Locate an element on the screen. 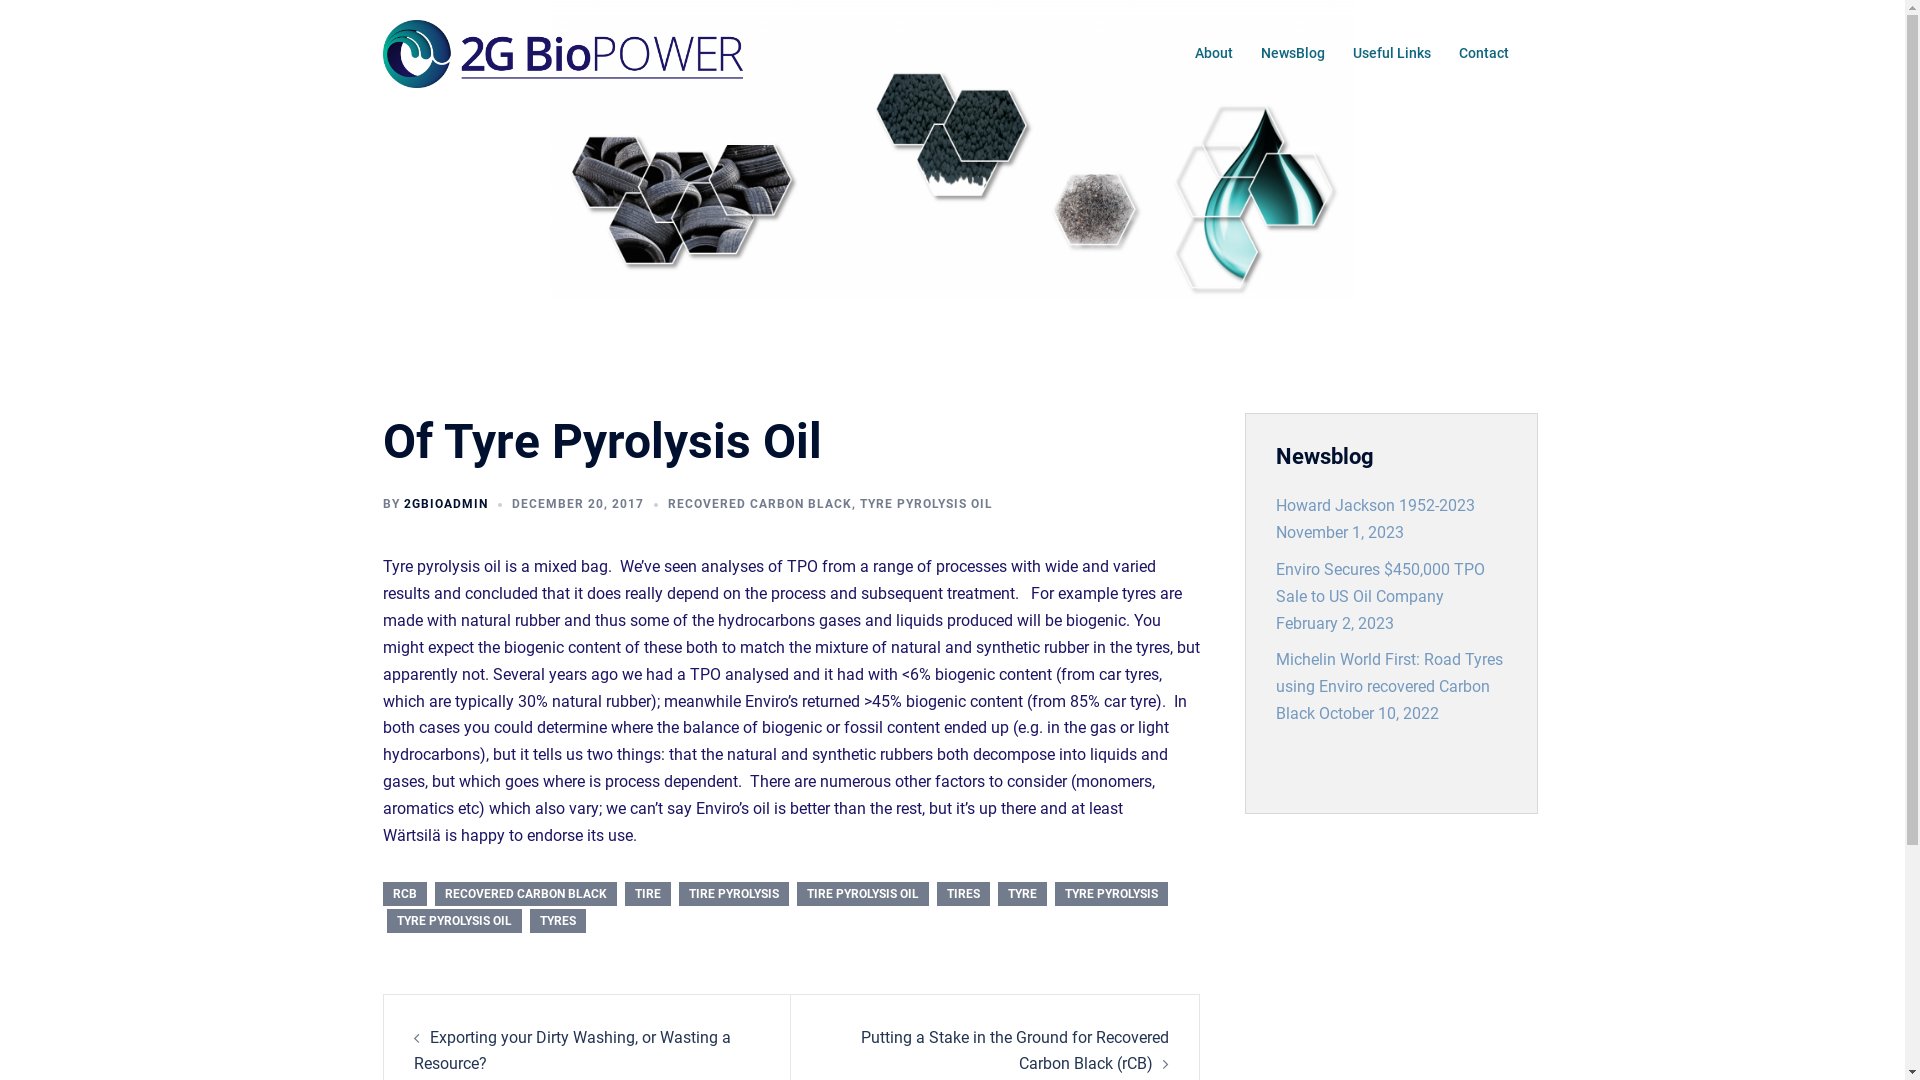 The image size is (1920, 1080). TIRES is located at coordinates (962, 894).